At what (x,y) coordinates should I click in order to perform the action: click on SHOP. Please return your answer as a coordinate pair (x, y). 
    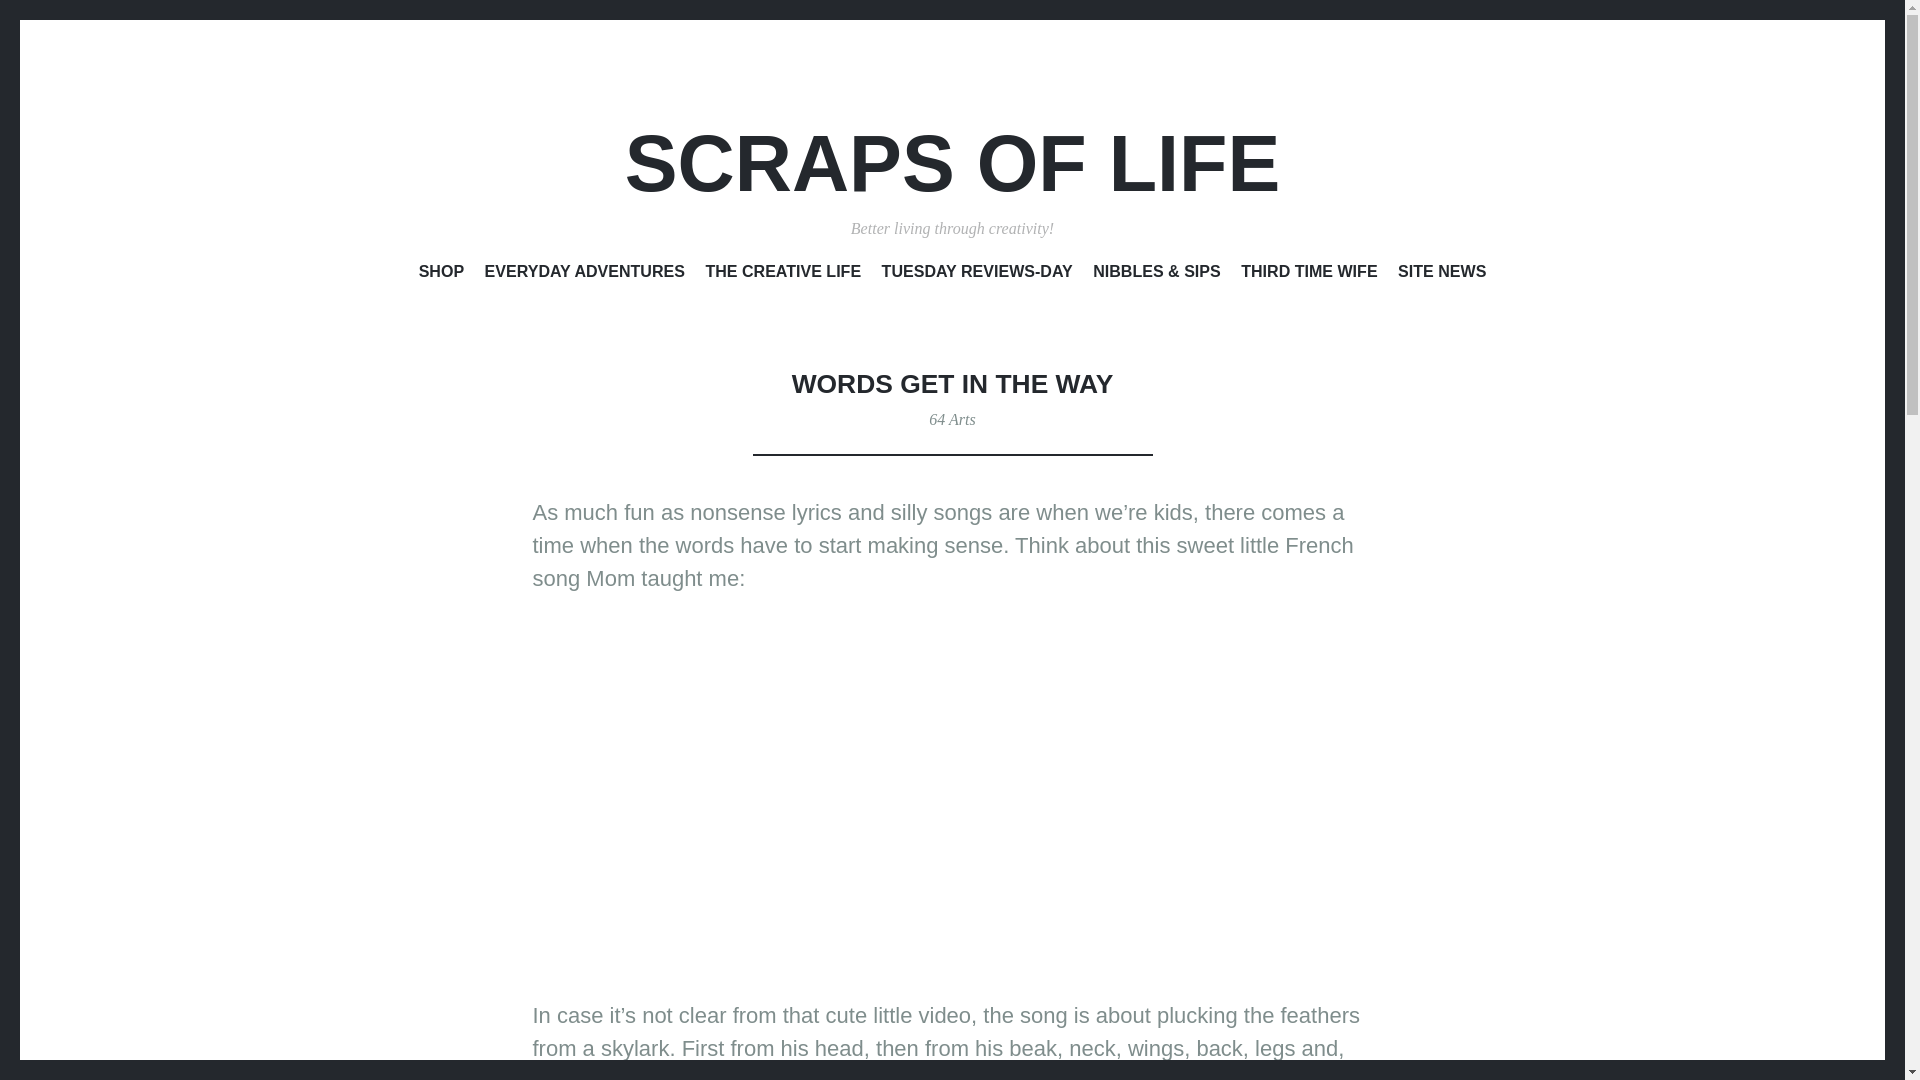
    Looking at the image, I should click on (441, 275).